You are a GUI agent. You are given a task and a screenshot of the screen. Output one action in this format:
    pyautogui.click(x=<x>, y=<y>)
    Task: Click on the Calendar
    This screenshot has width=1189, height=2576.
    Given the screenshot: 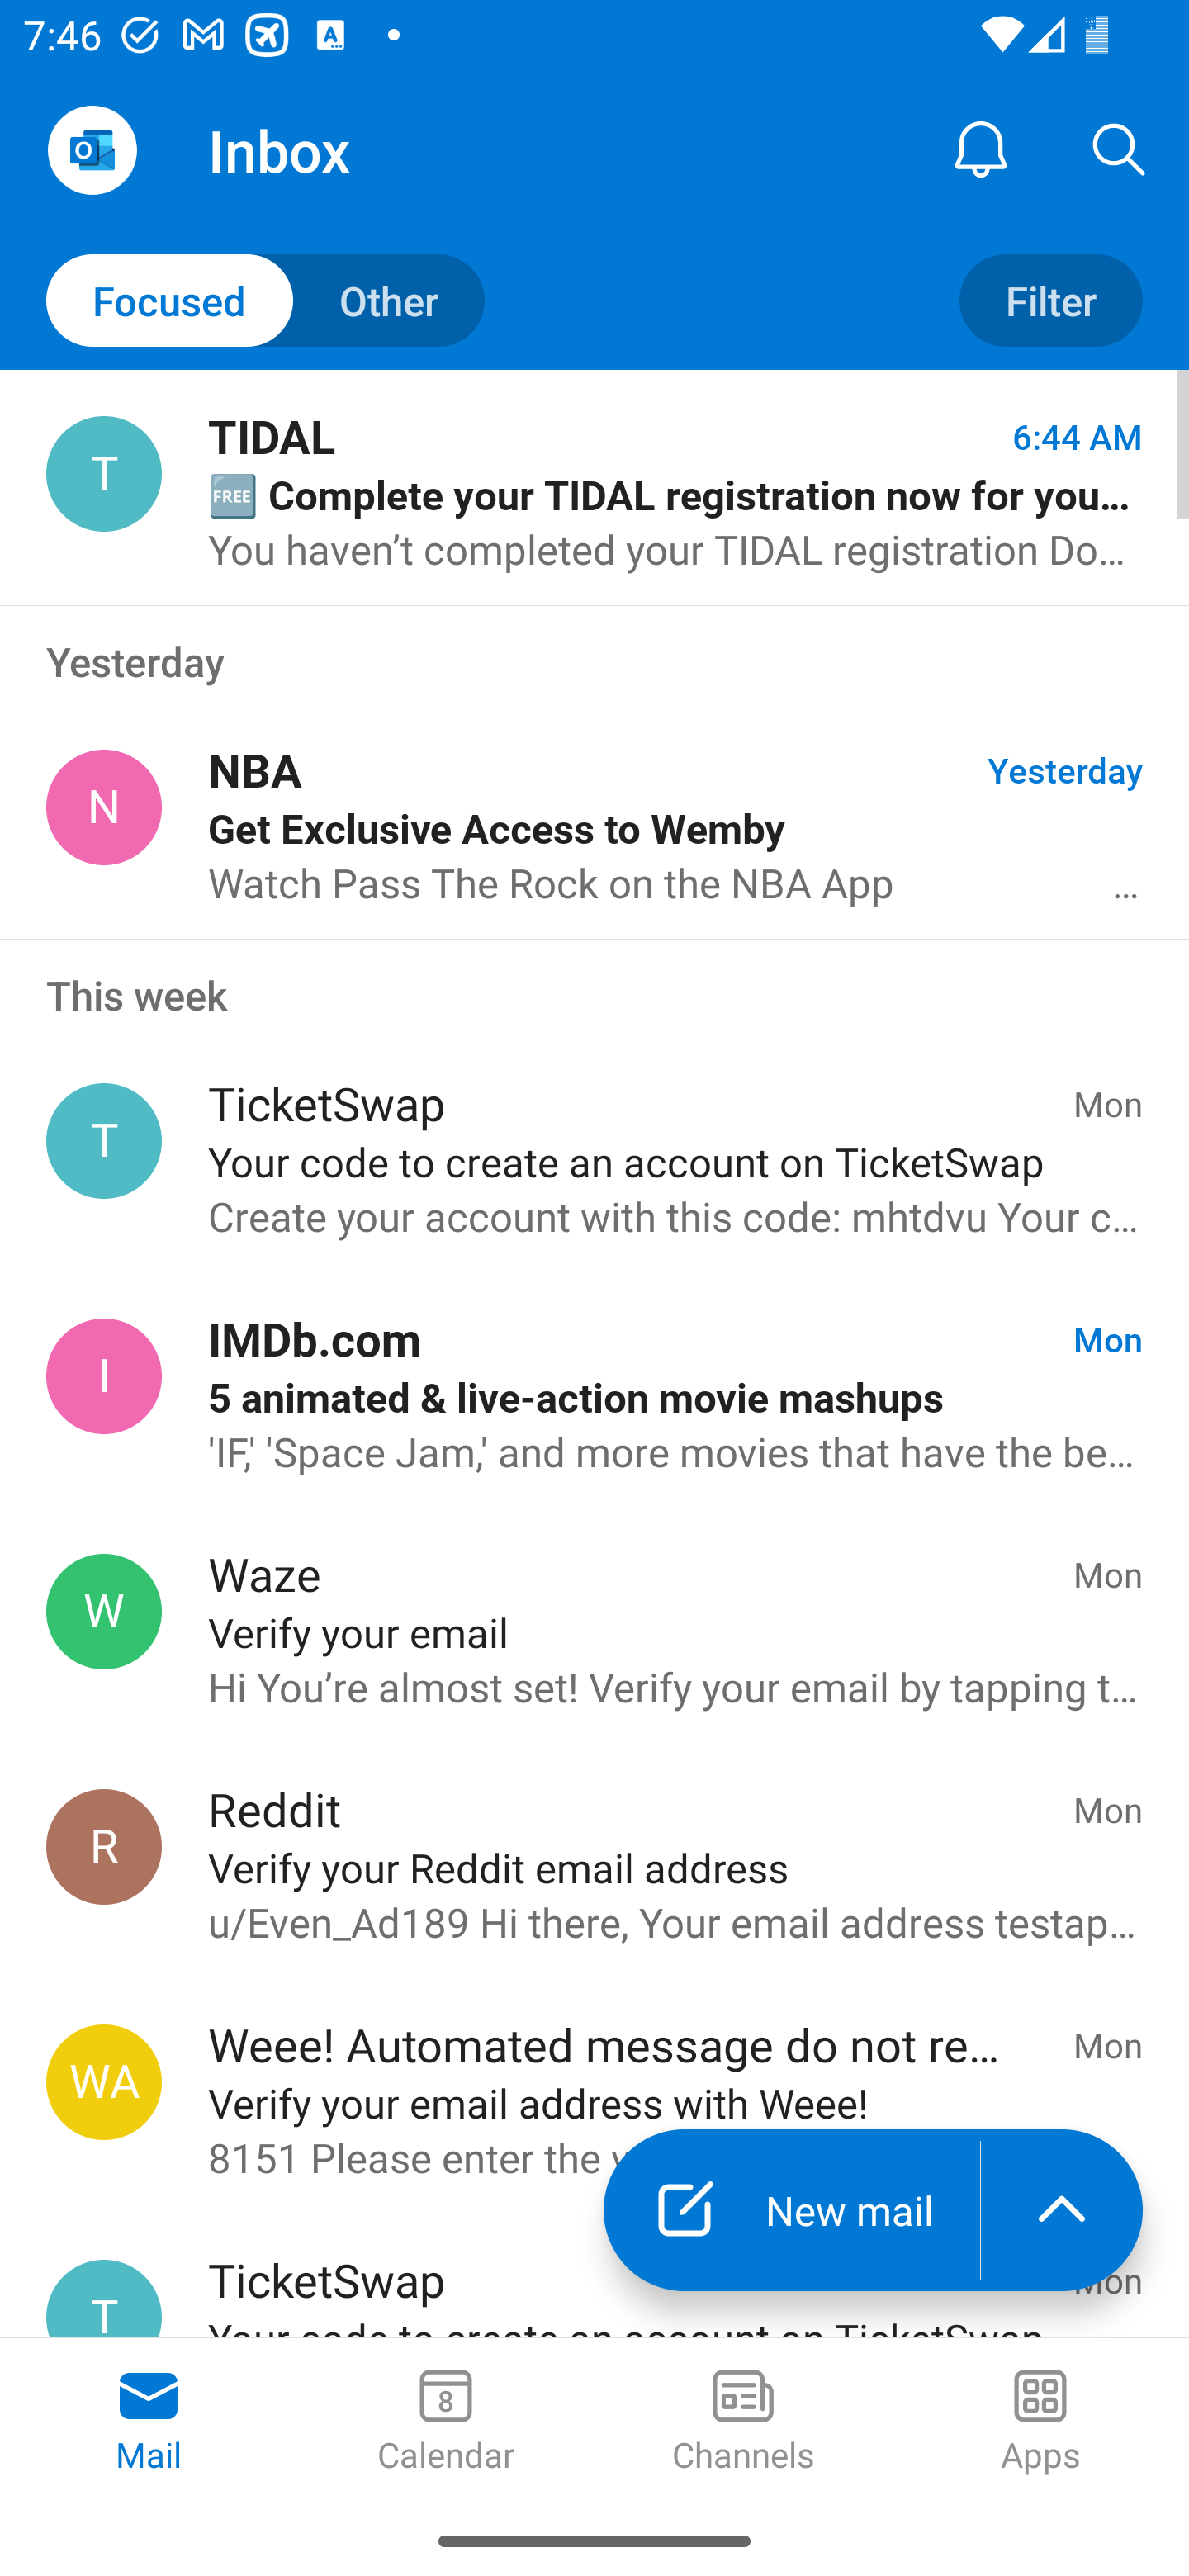 What is the action you would take?
    pyautogui.click(x=446, y=2422)
    